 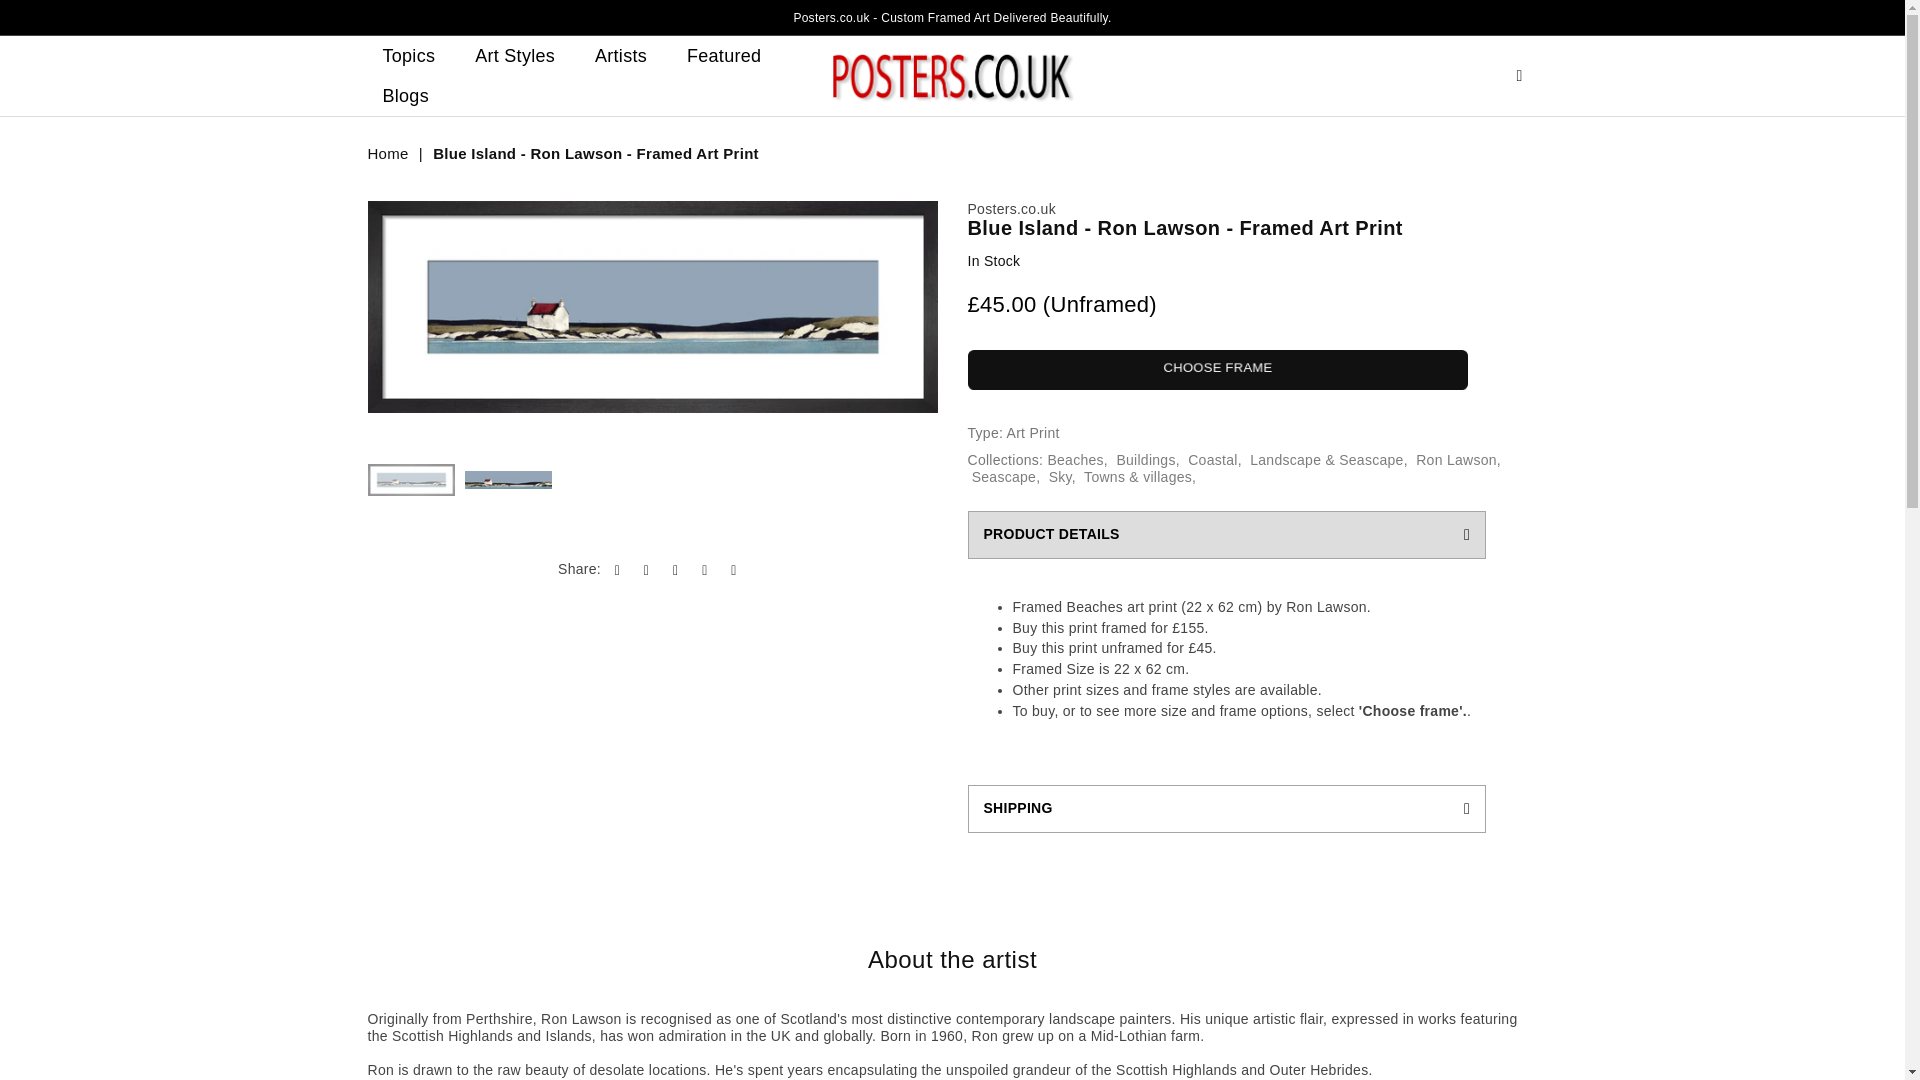 I want to click on Artists, so click(x=620, y=55).